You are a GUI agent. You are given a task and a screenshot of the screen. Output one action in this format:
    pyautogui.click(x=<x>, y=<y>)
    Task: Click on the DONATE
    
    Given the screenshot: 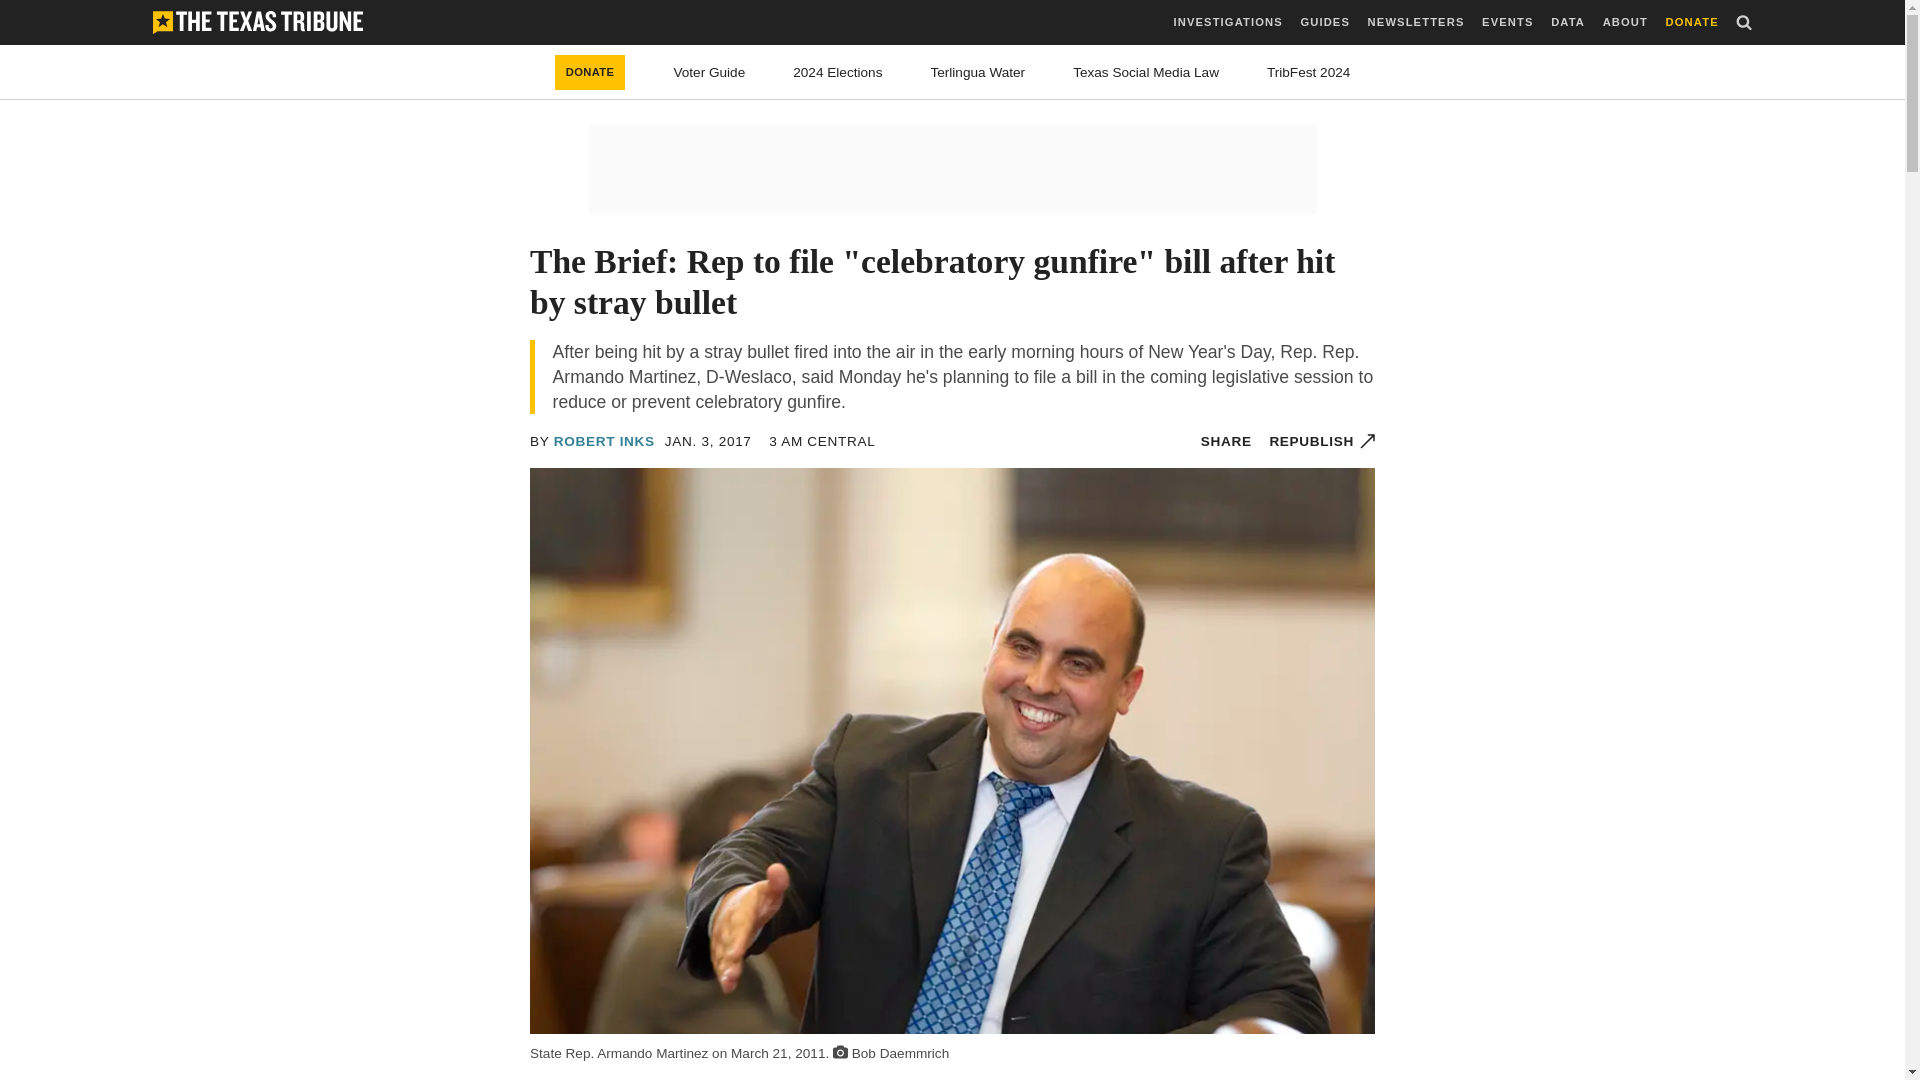 What is the action you would take?
    pyautogui.click(x=590, y=72)
    